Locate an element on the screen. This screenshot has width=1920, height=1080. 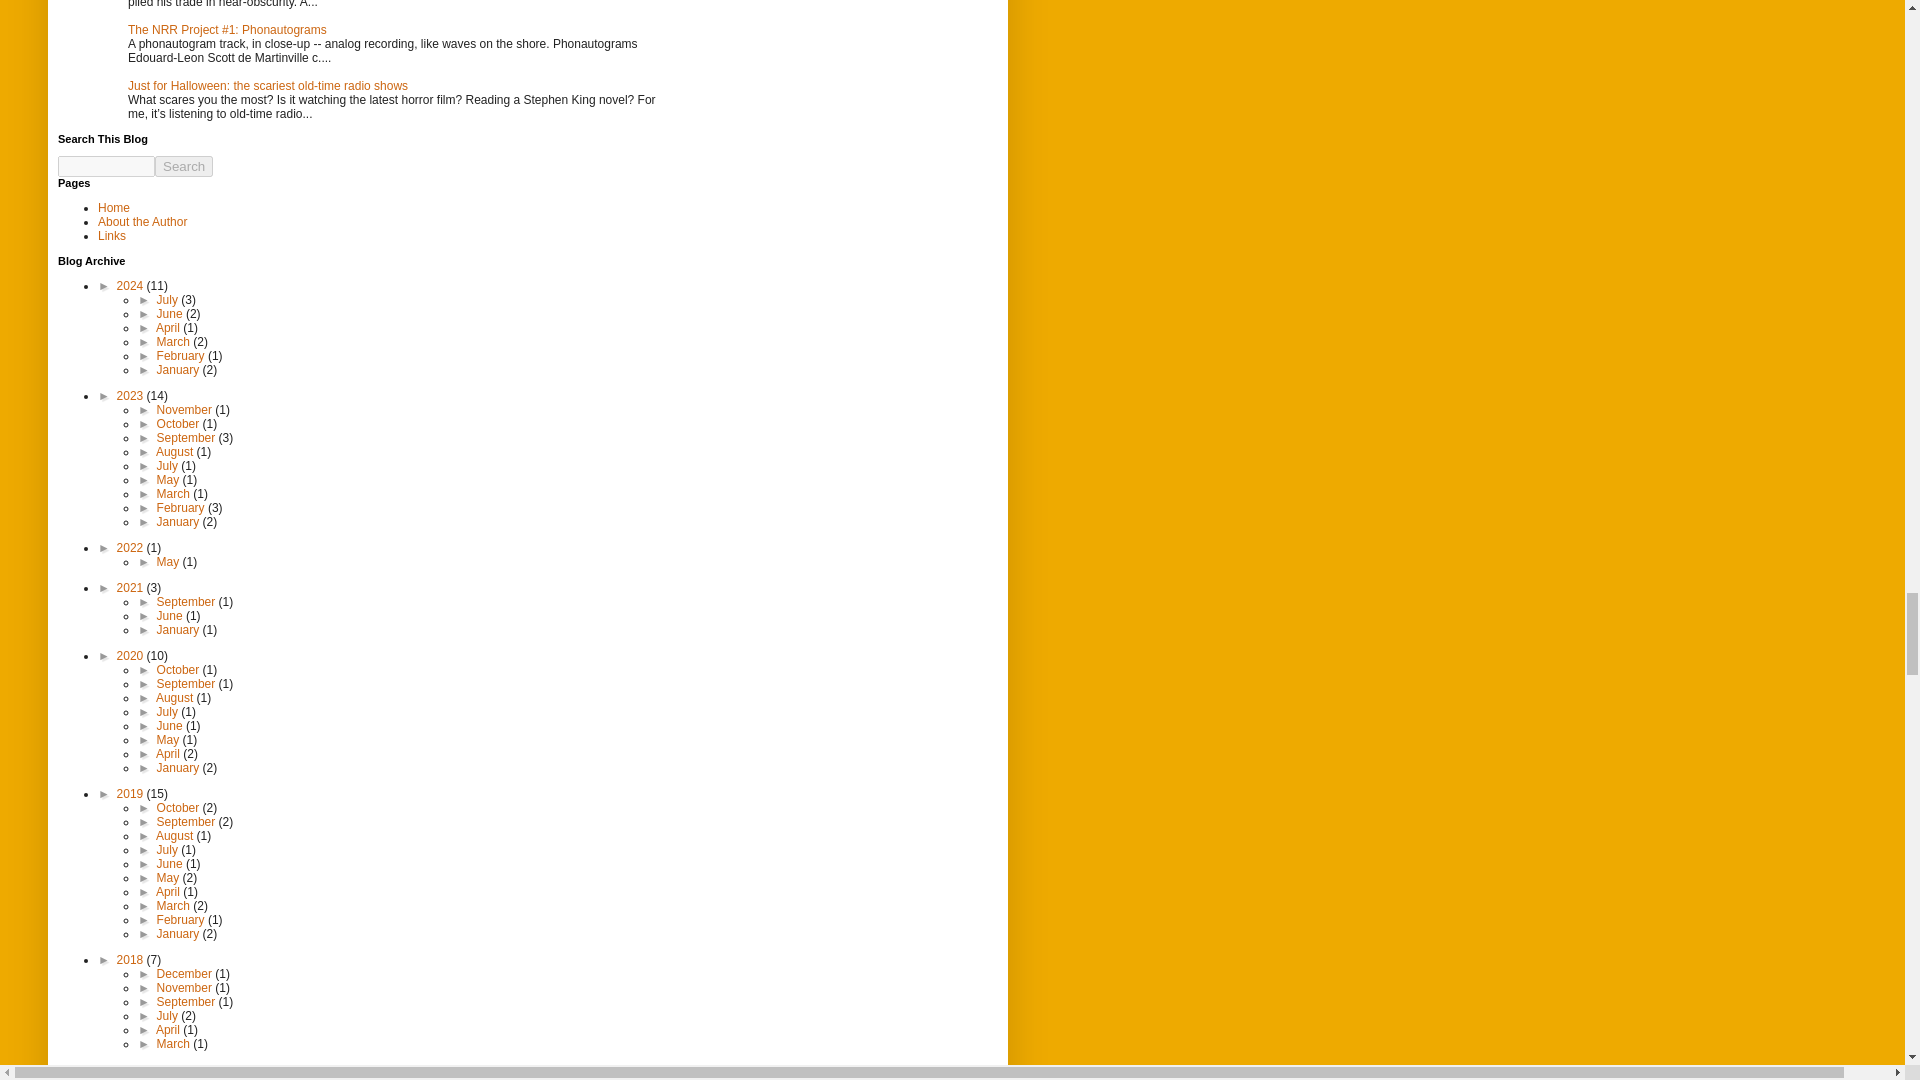
Just for Halloween: the scariest old-time radio shows is located at coordinates (268, 85).